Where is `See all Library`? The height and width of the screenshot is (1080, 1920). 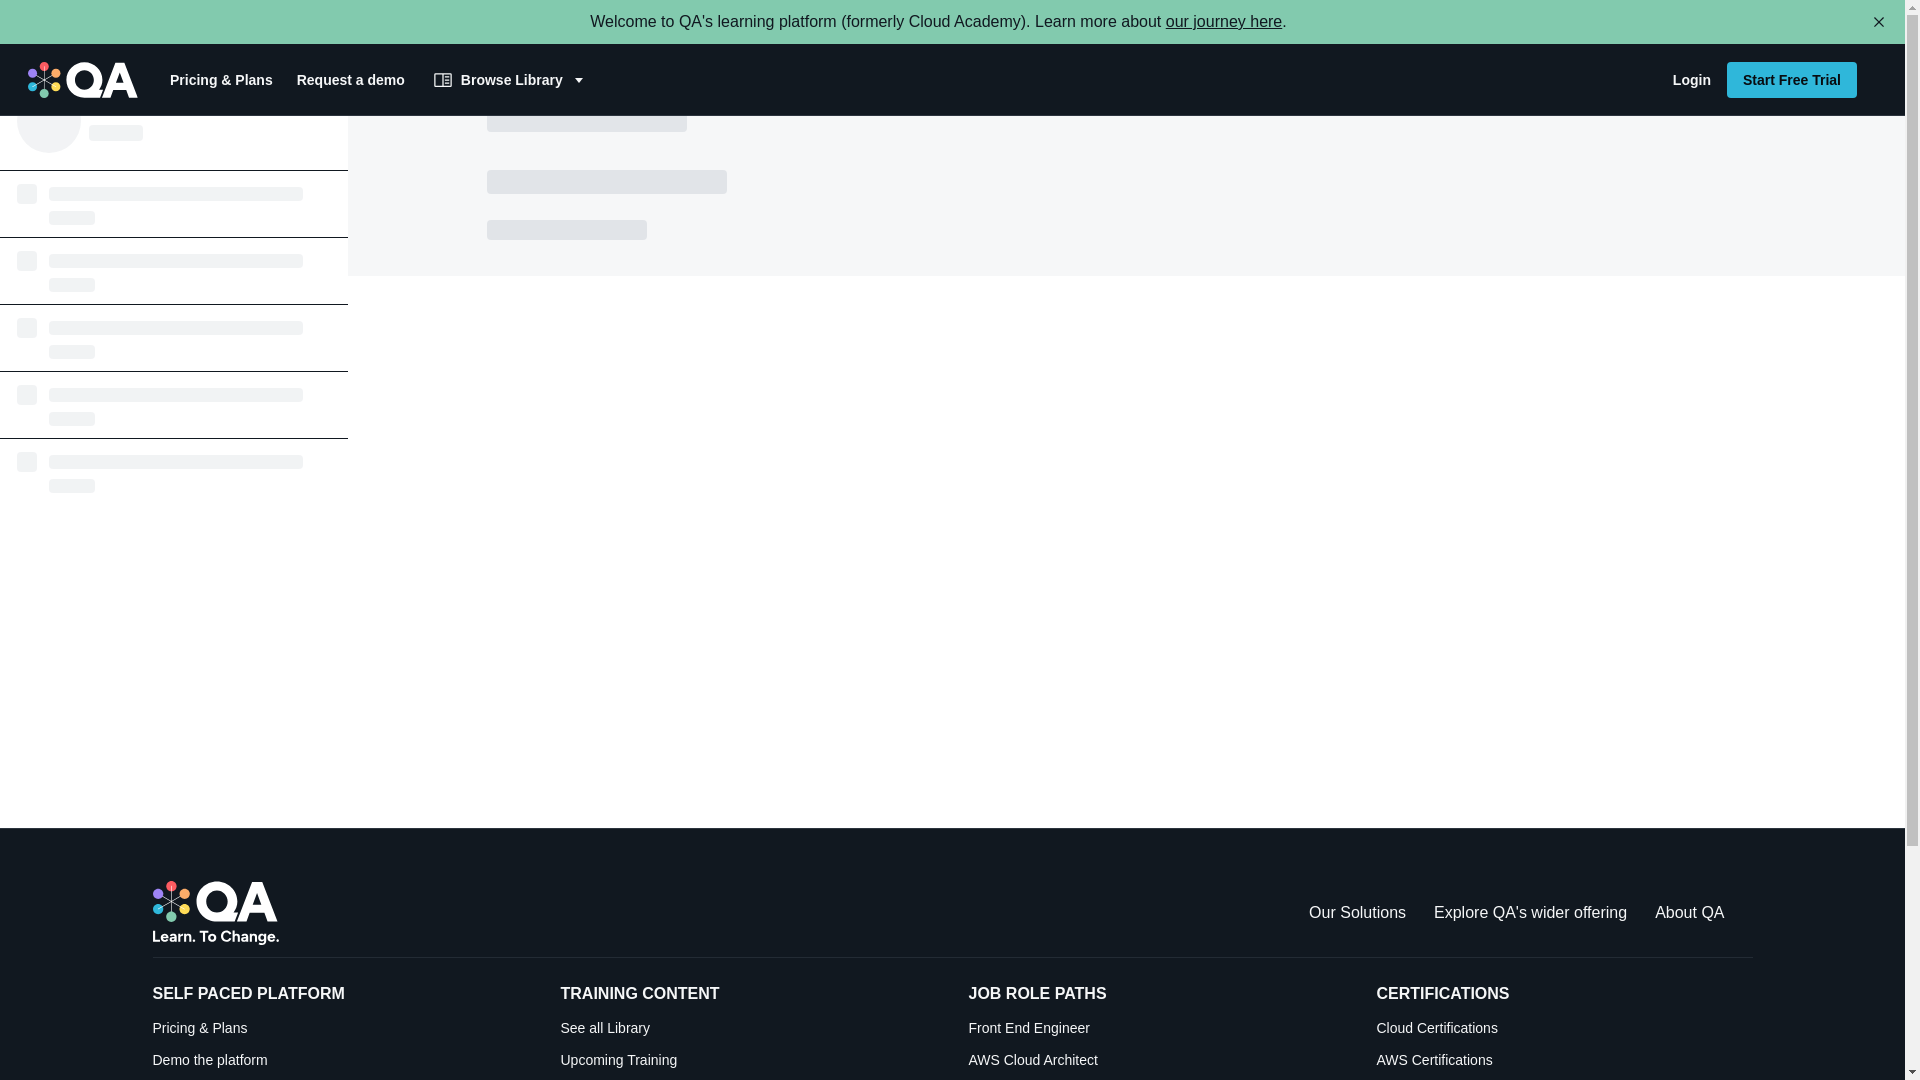 See all Library is located at coordinates (748, 1028).